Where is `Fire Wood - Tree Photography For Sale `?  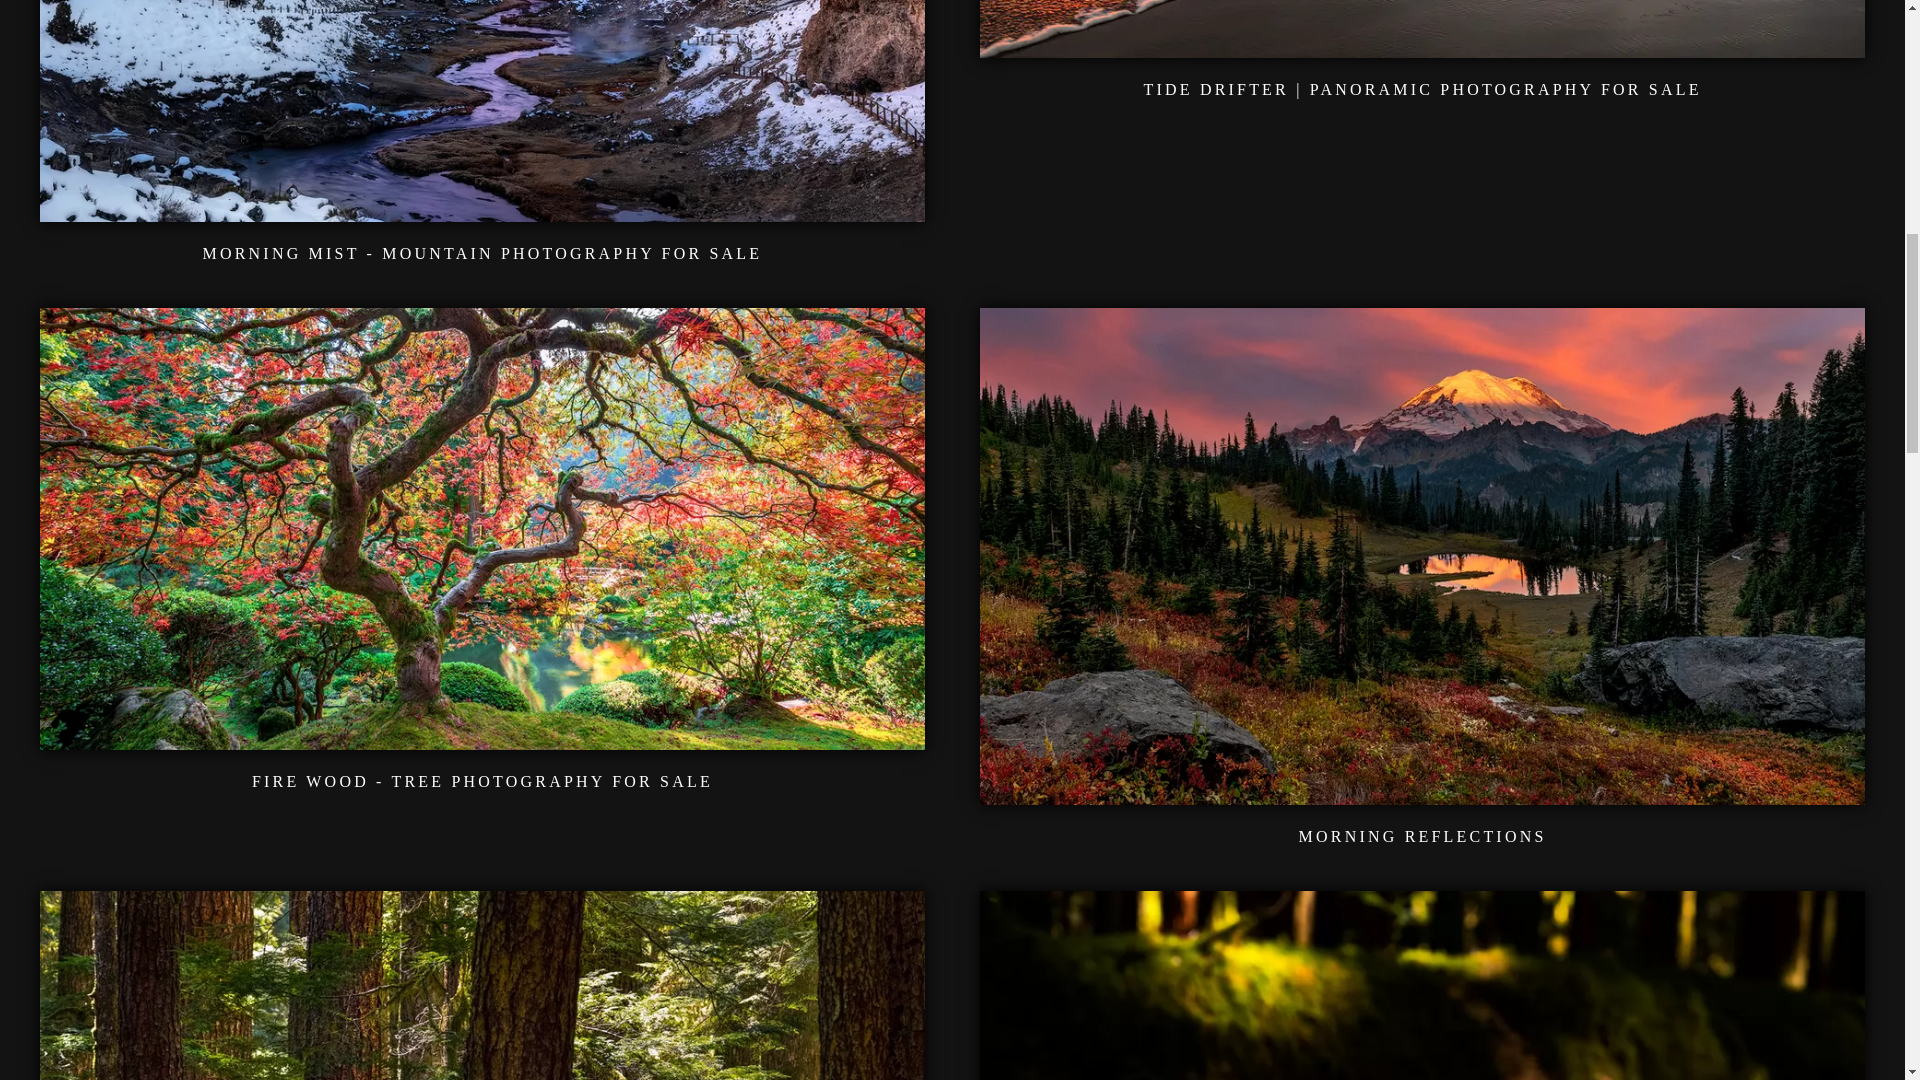 Fire Wood - Tree Photography For Sale  is located at coordinates (482, 738).